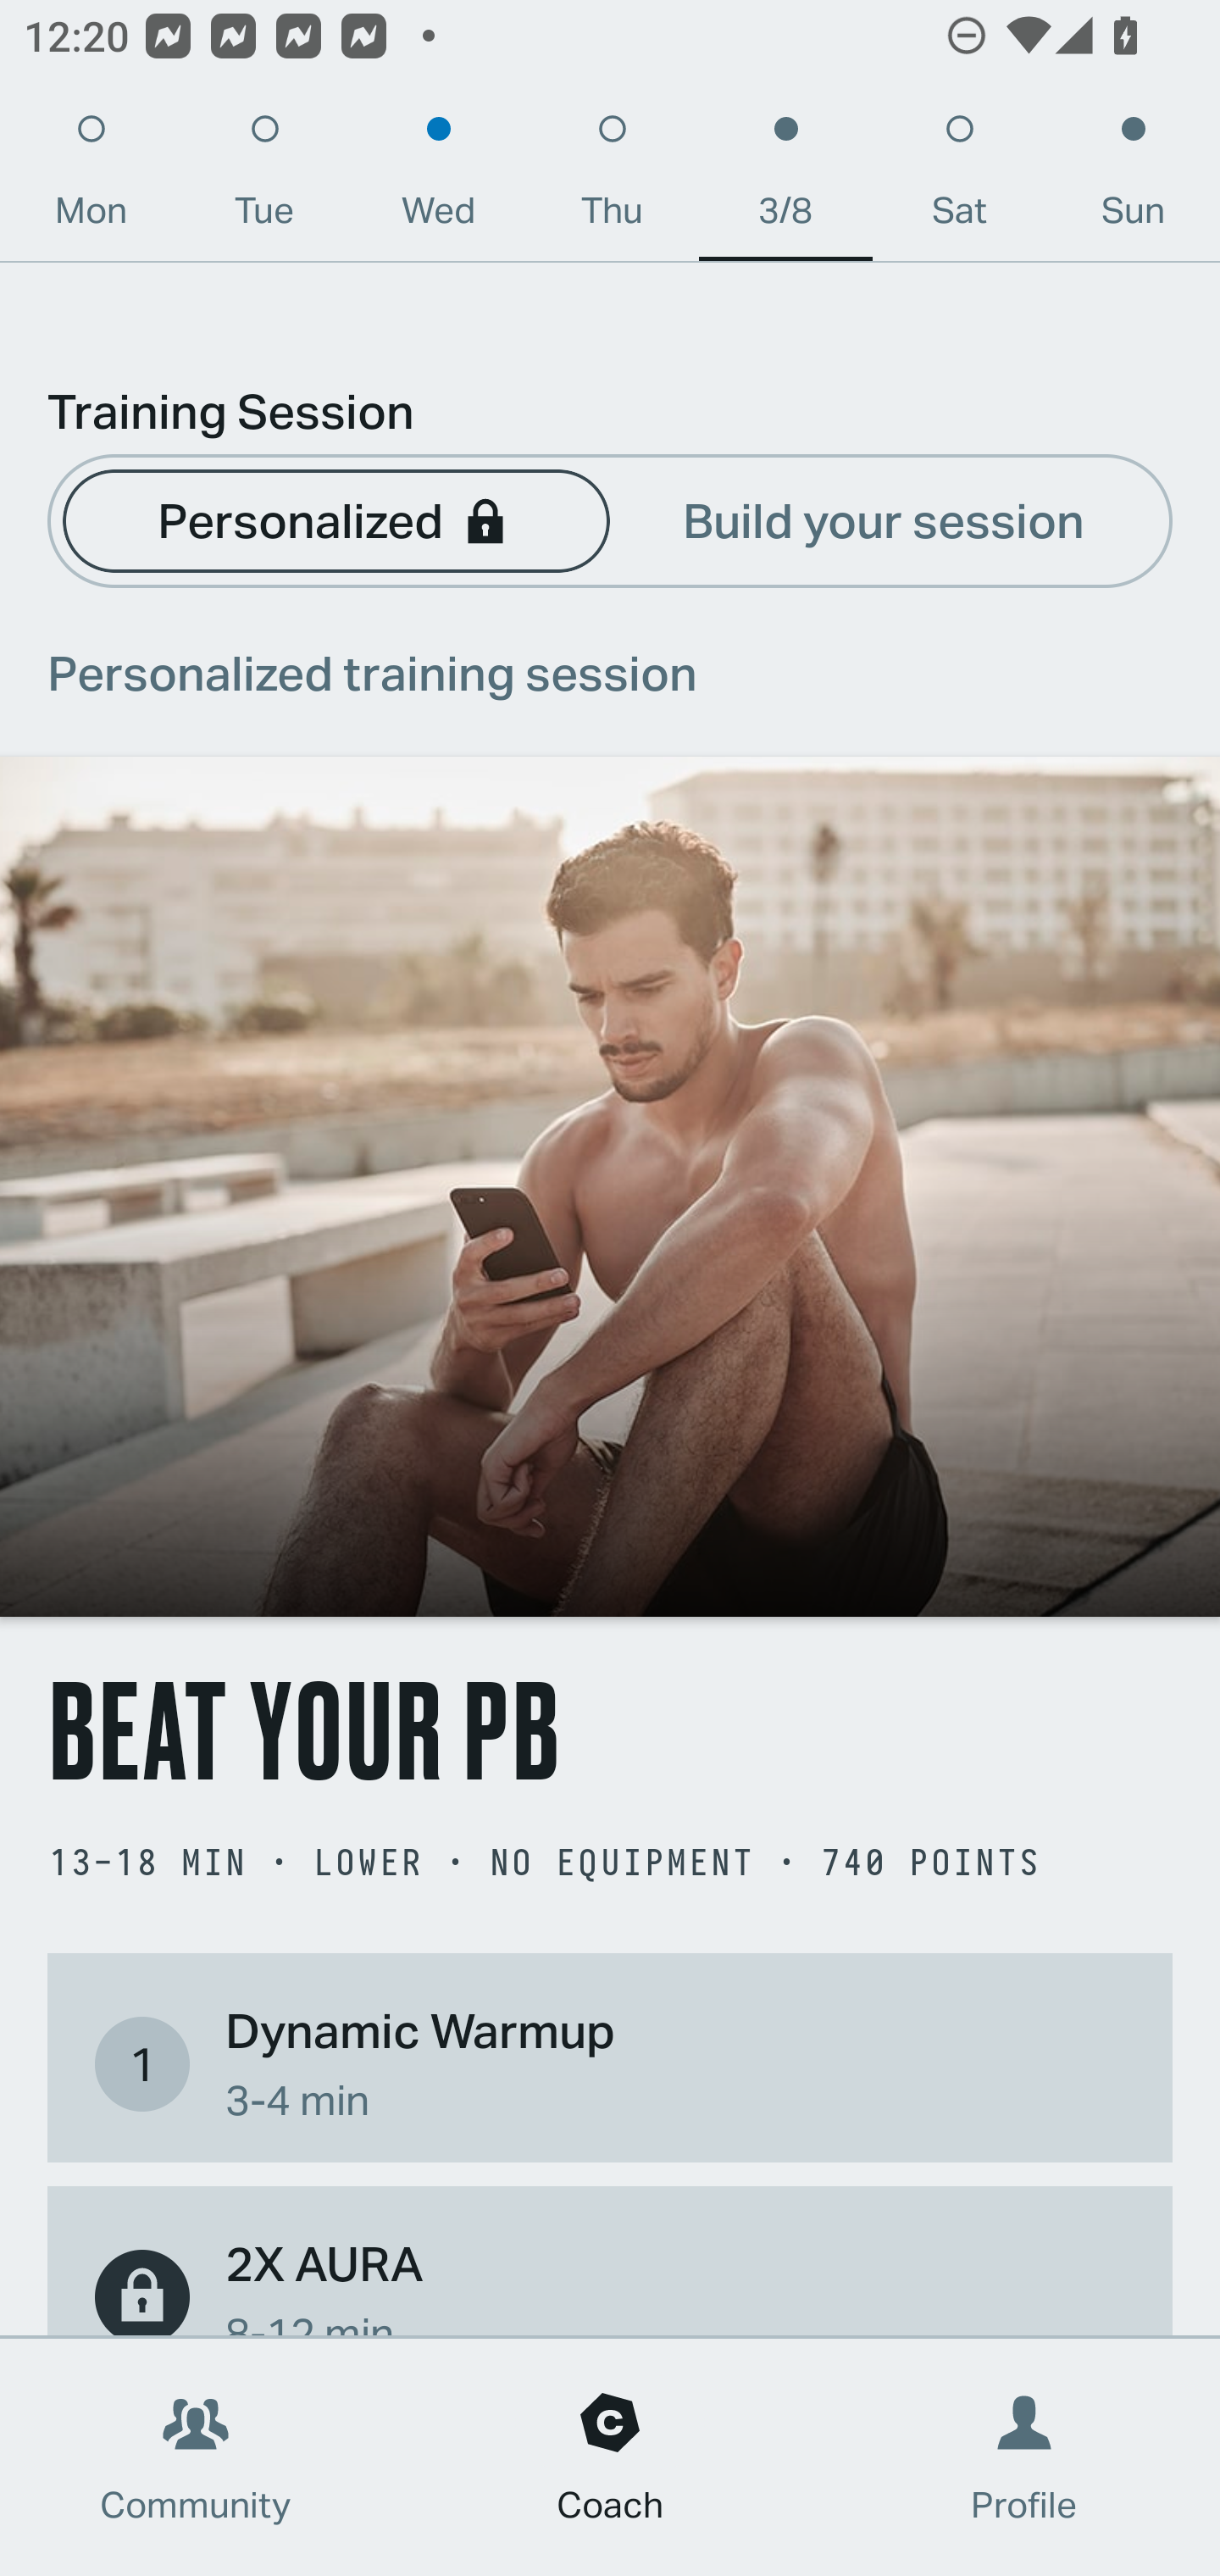 This screenshot has width=1220, height=2576. Describe the element at coordinates (438, 178) in the screenshot. I see `Wed` at that location.